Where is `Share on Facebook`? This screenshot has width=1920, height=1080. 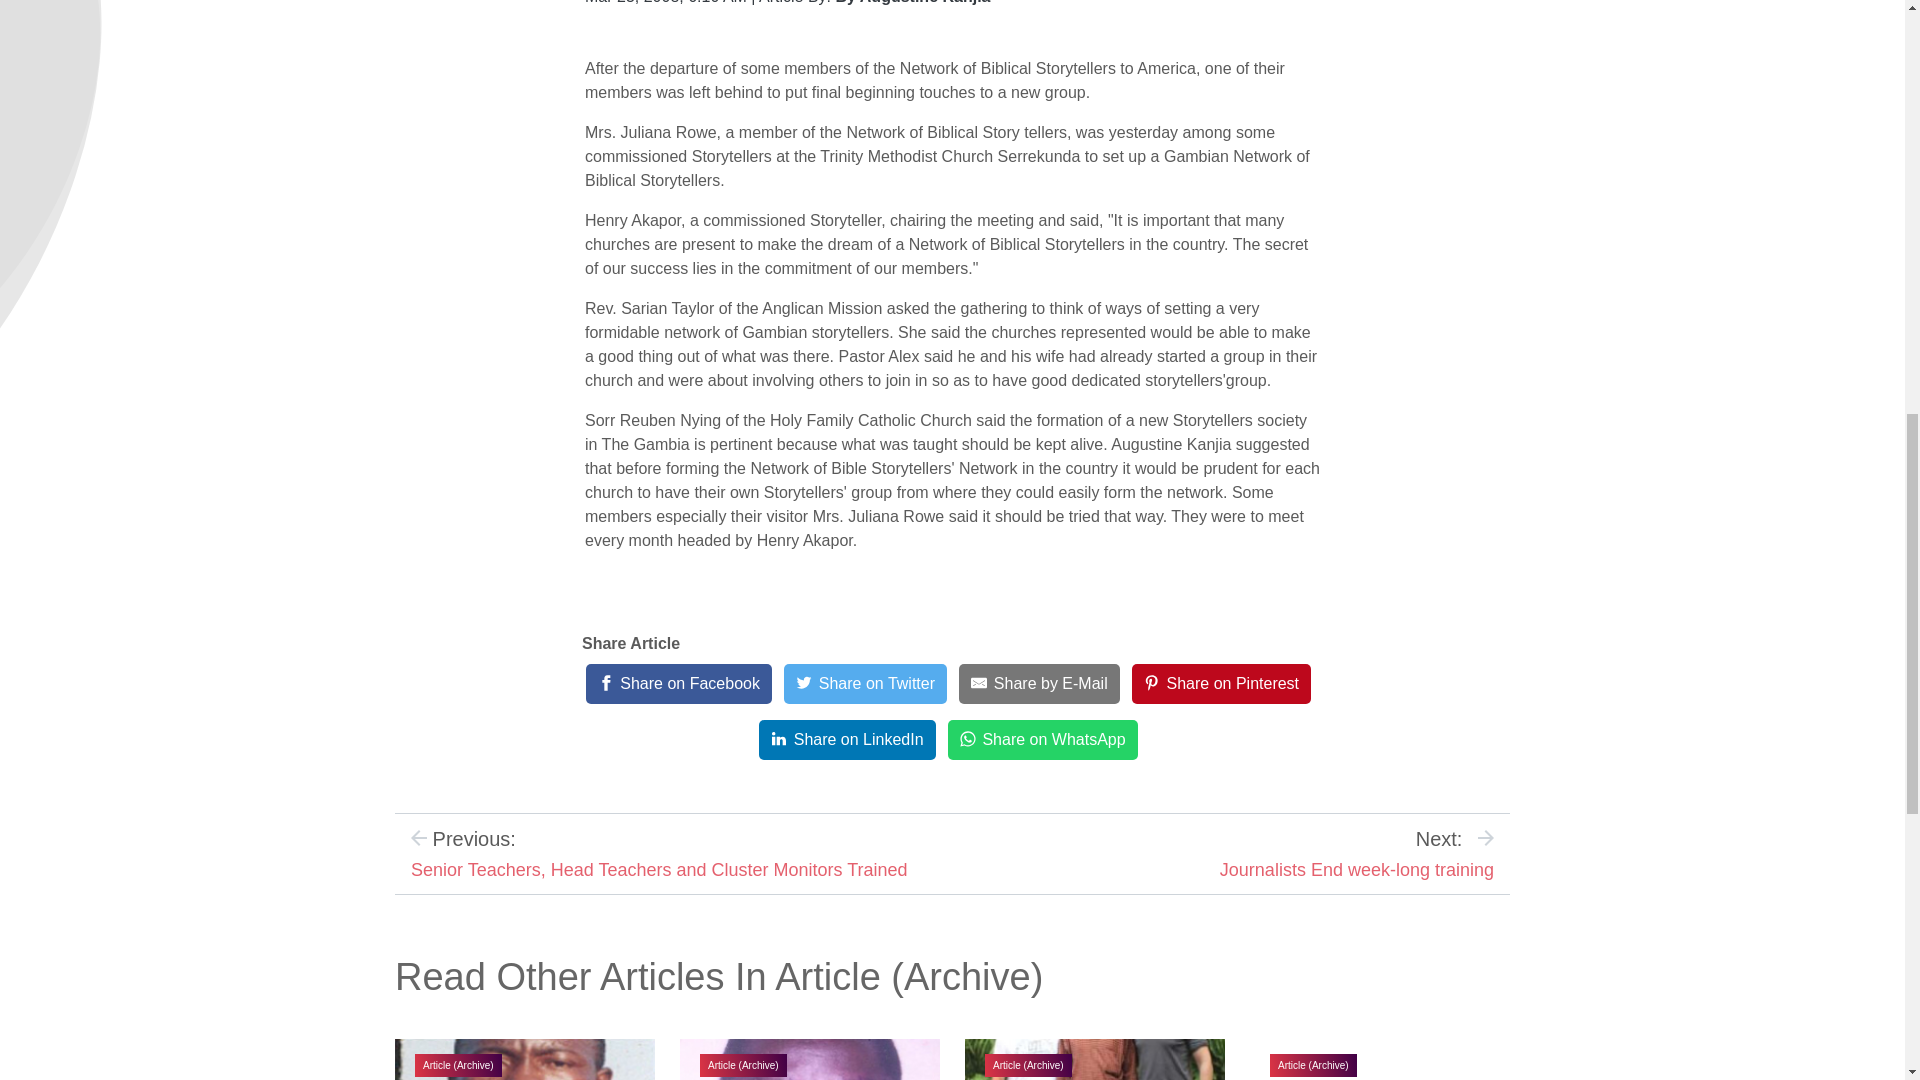 Share on Facebook is located at coordinates (678, 684).